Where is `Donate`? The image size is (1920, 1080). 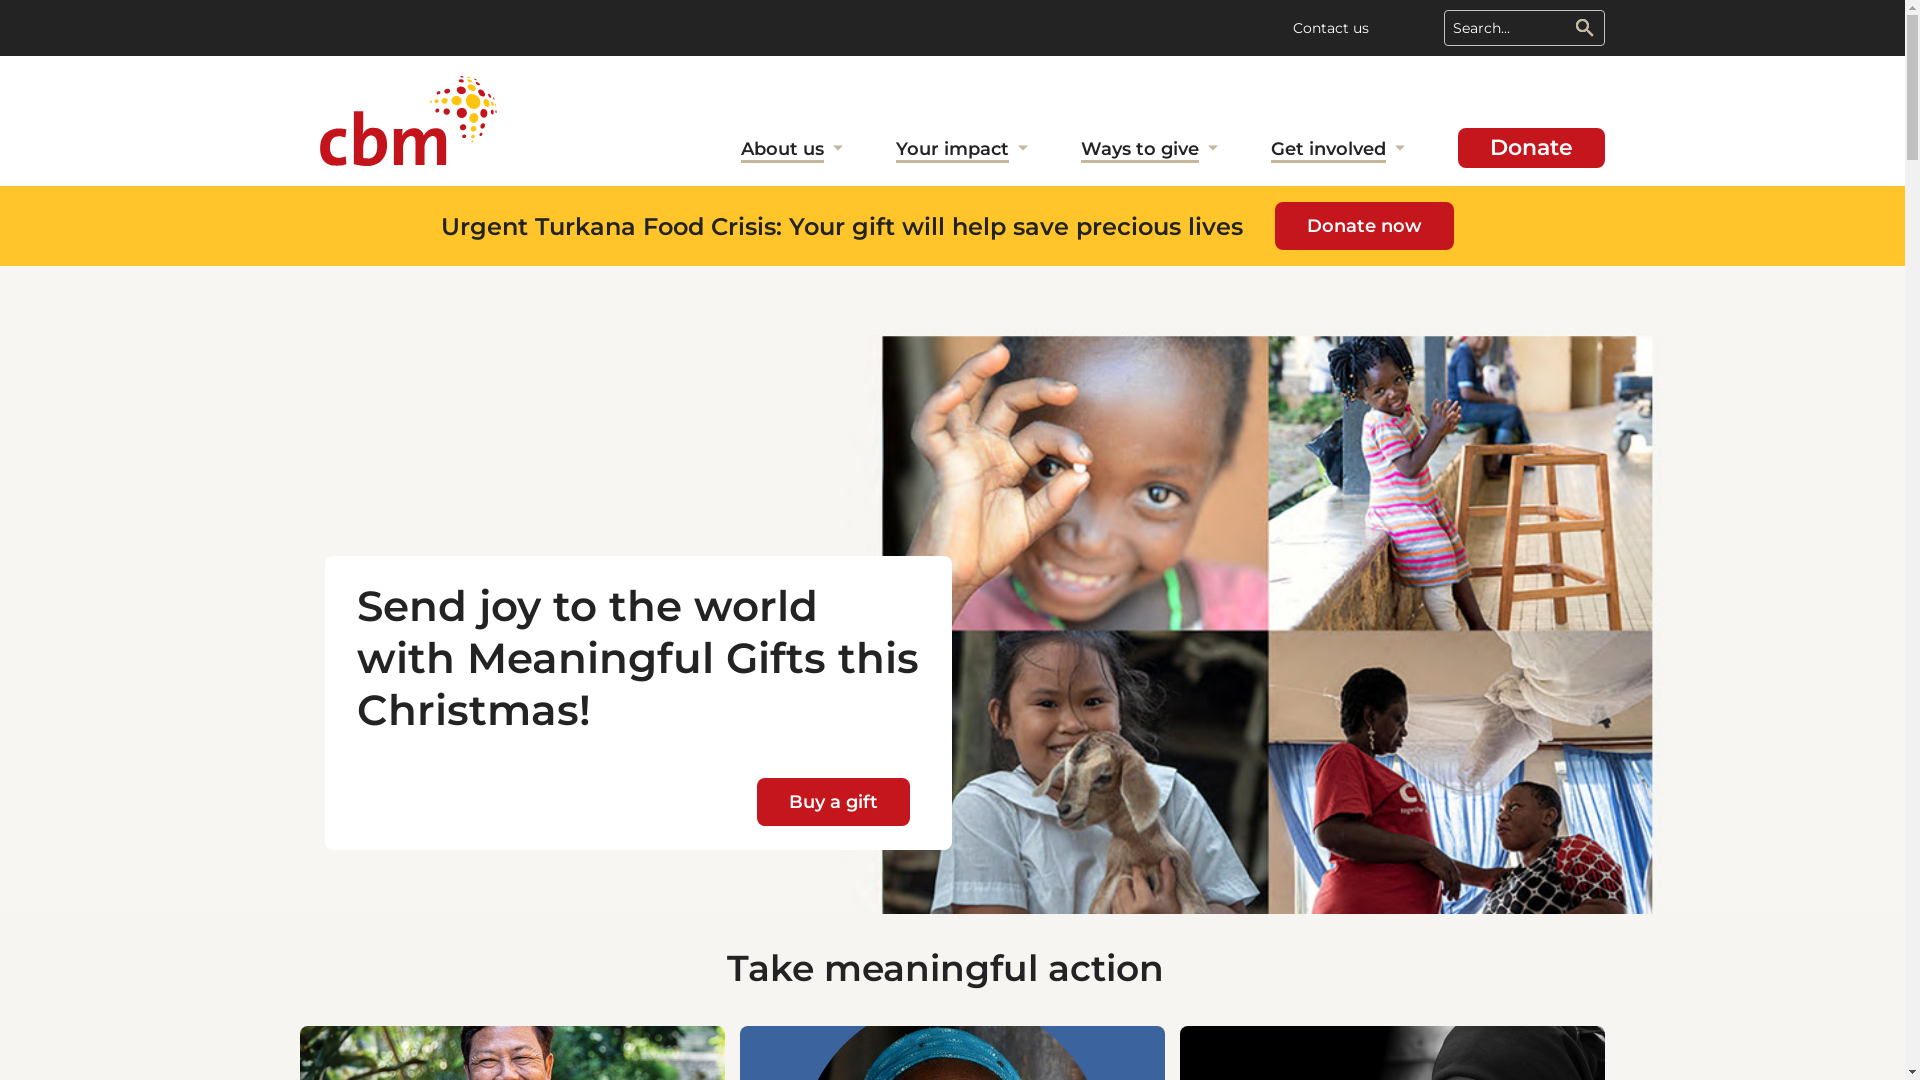
Donate is located at coordinates (1532, 148).